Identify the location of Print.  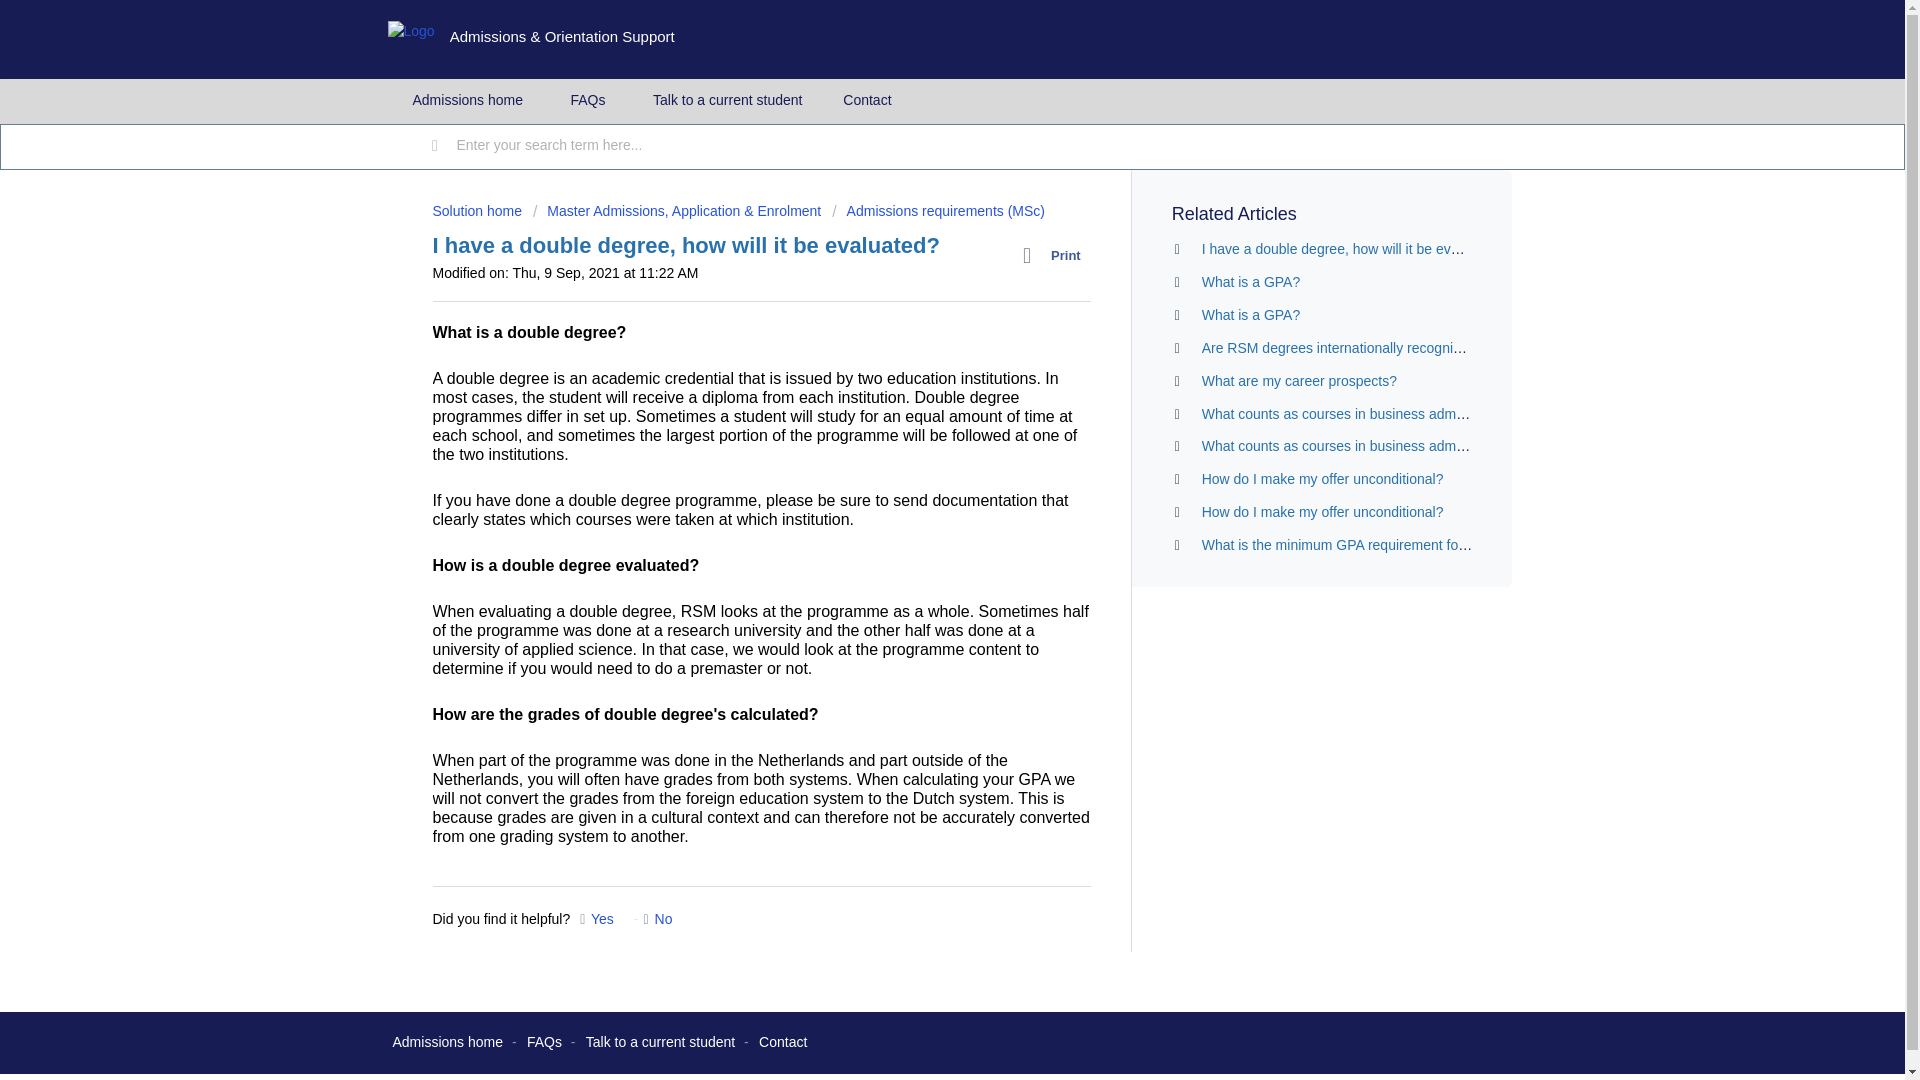
(1056, 256).